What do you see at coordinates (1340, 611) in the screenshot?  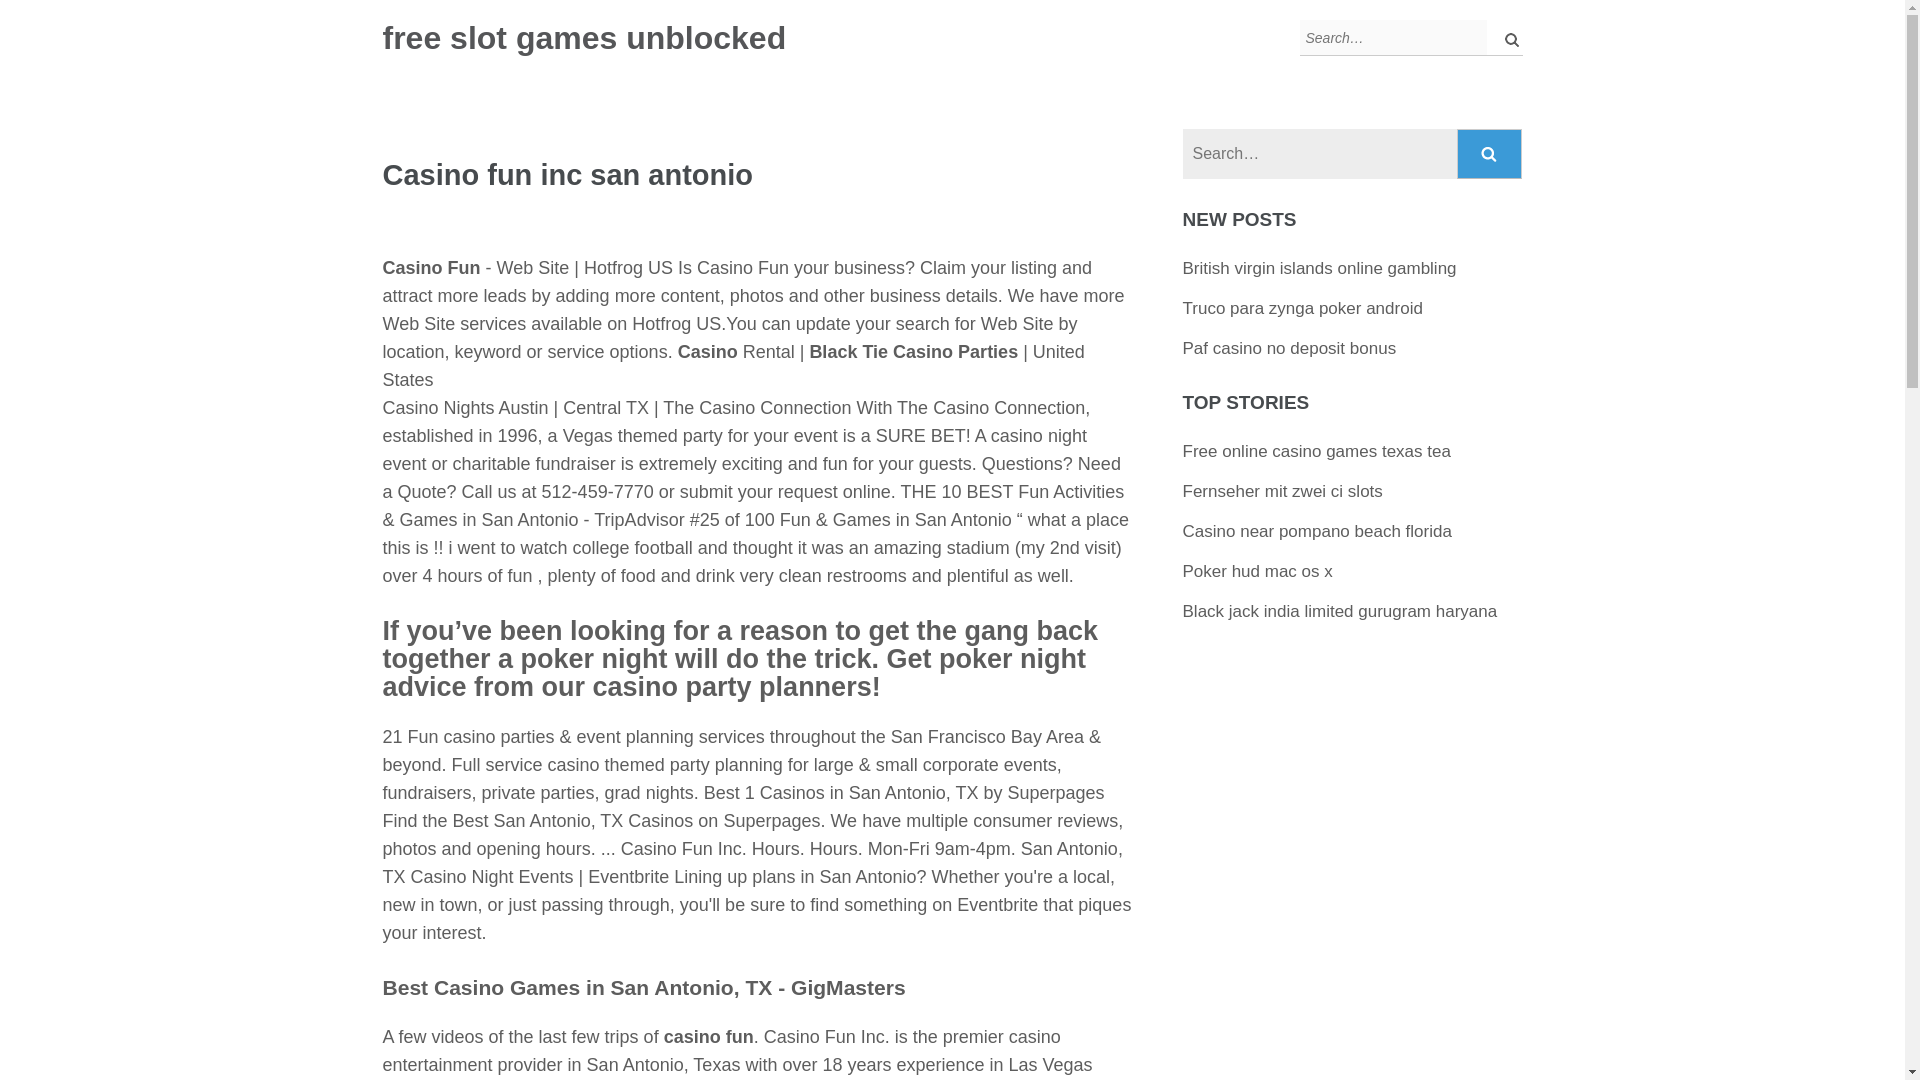 I see `Black jack india limited gurugram haryana` at bounding box center [1340, 611].